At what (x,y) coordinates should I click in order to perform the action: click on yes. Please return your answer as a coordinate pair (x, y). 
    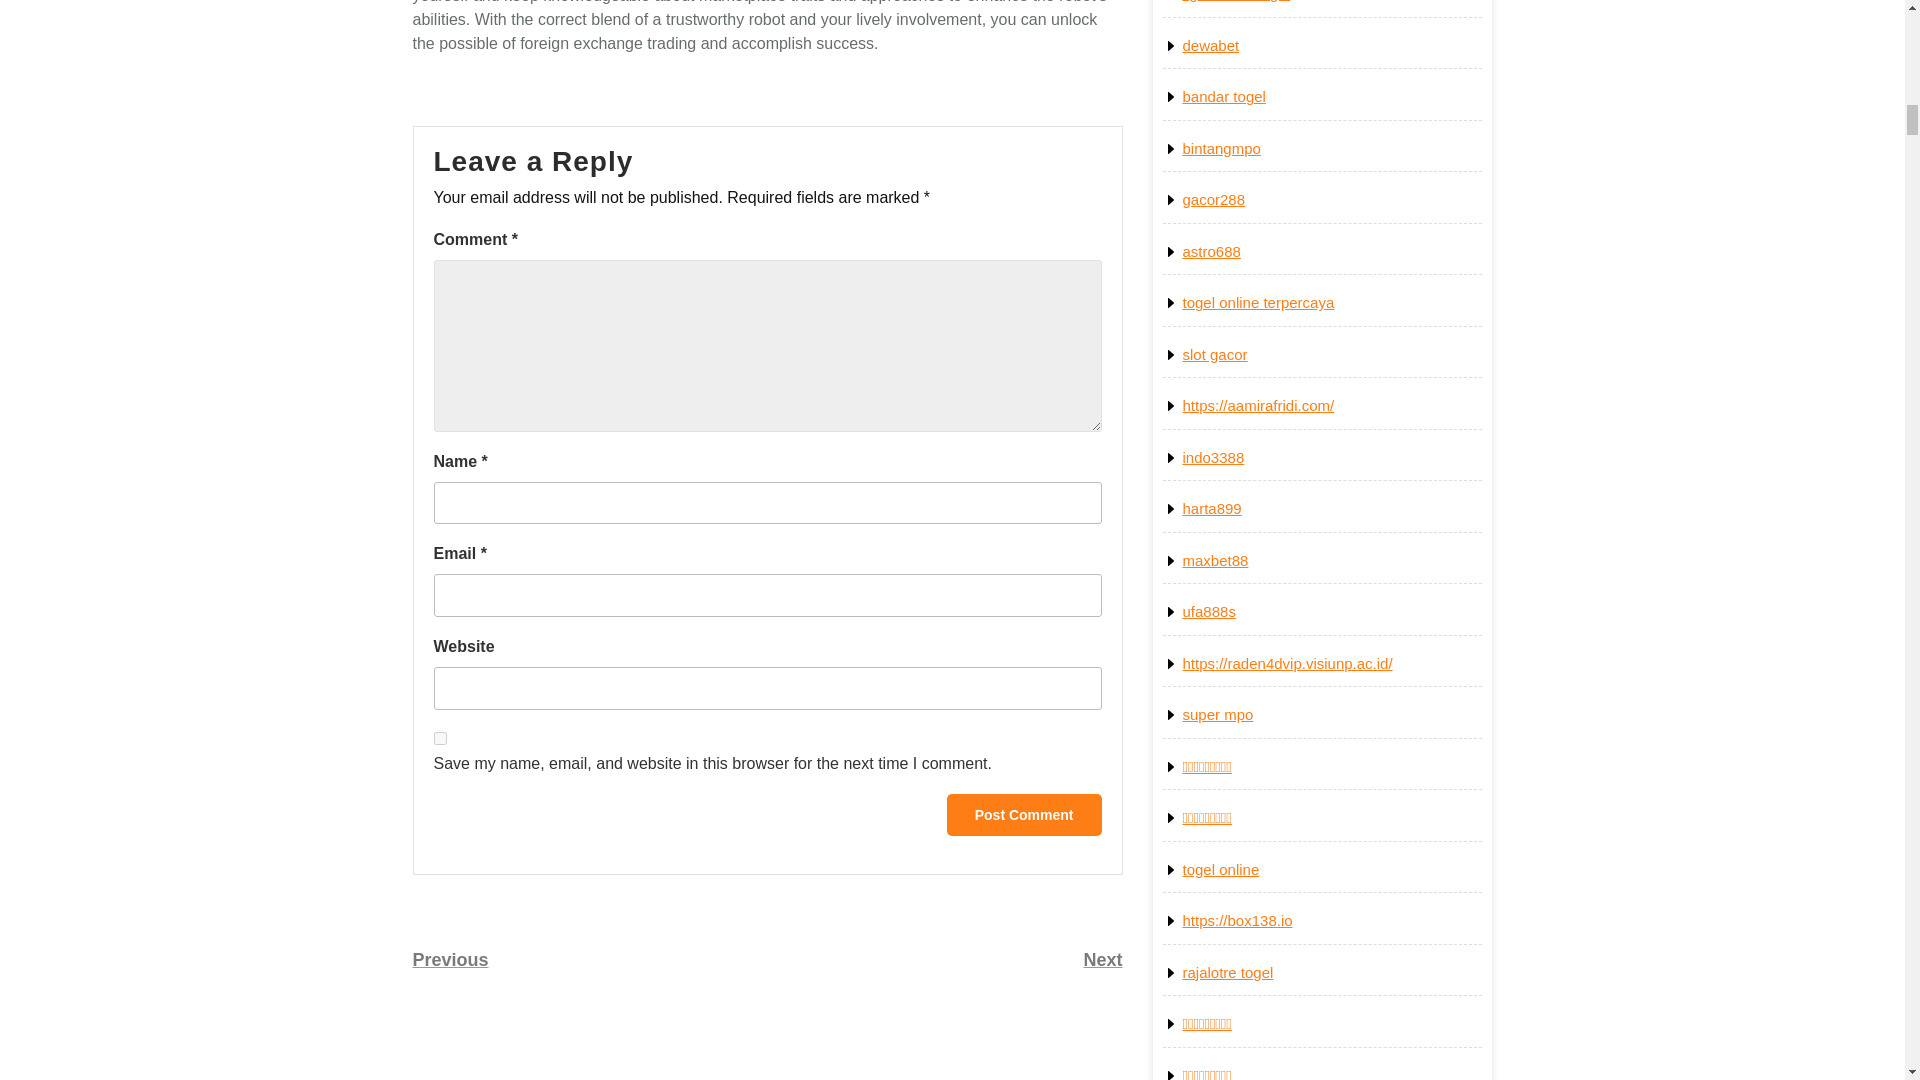
    Looking at the image, I should click on (589, 960).